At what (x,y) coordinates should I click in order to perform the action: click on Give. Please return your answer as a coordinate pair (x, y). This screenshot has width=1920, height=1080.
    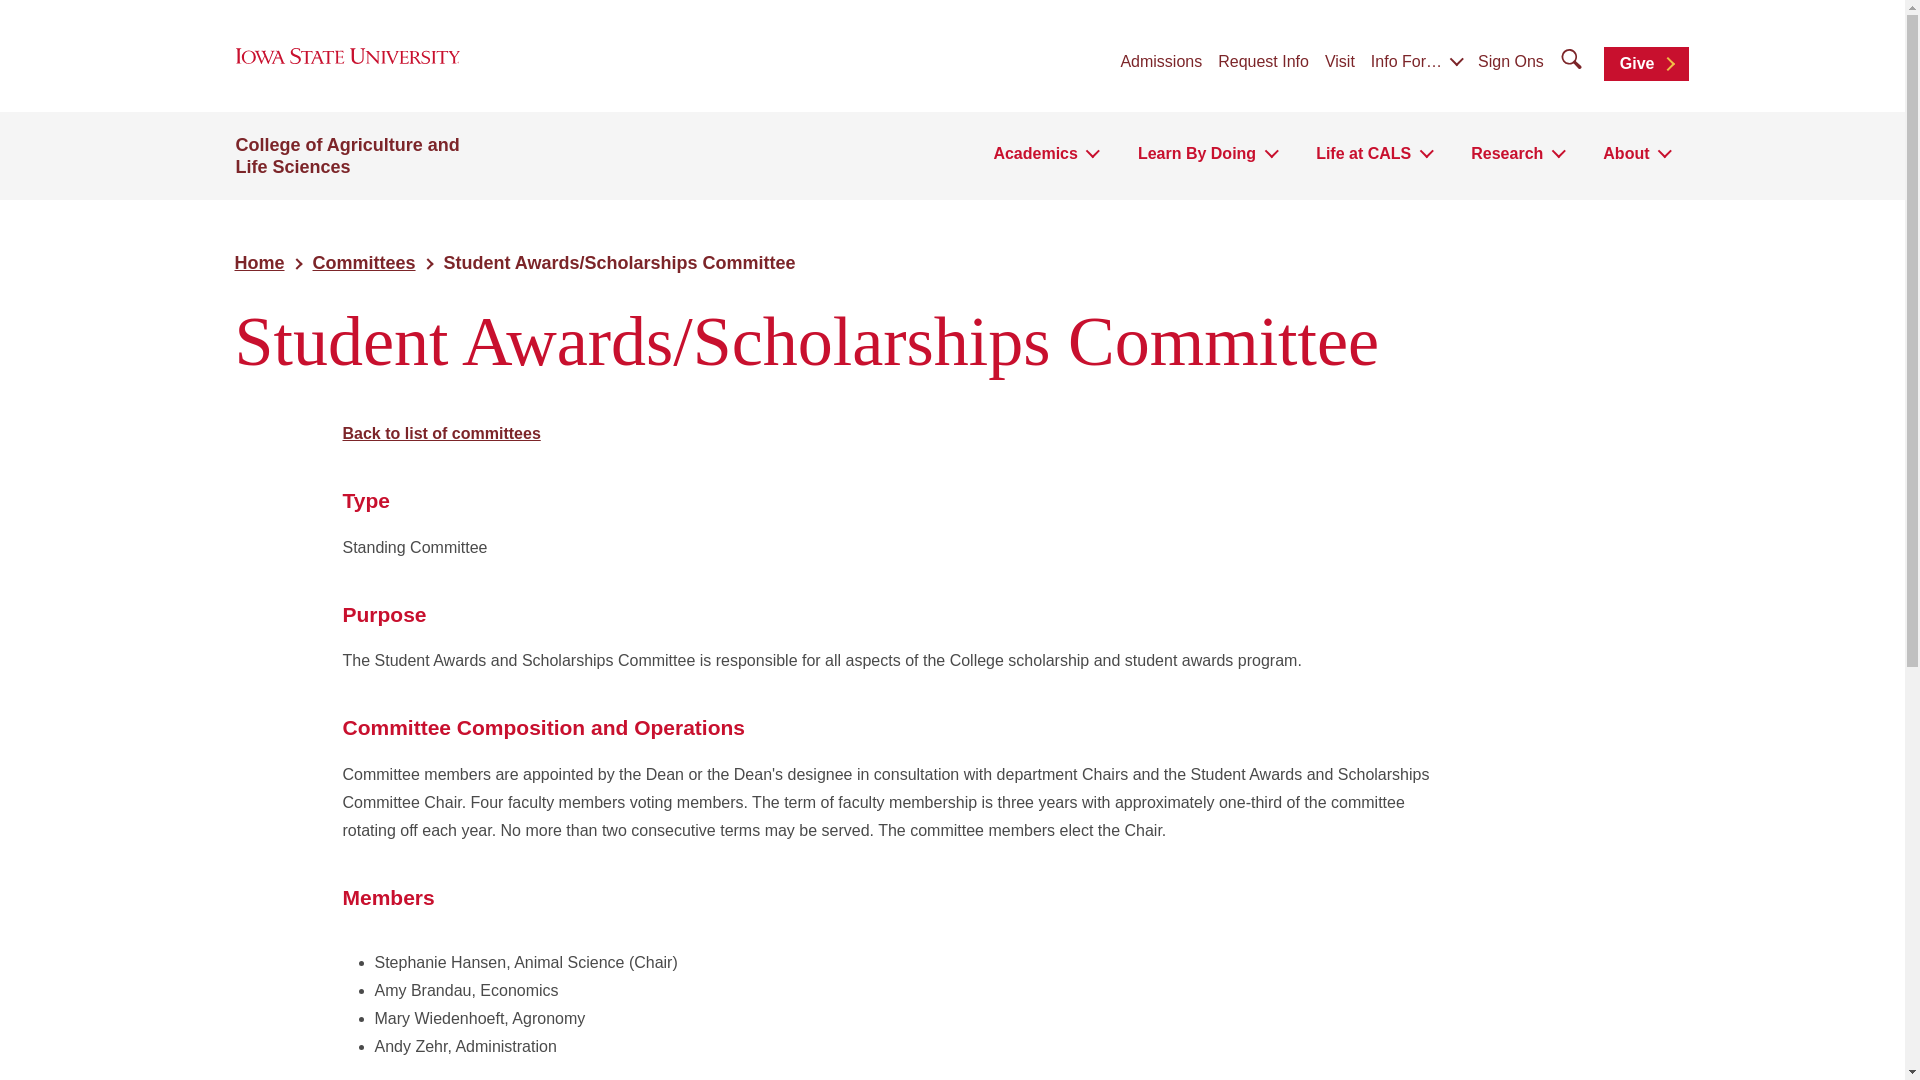
    Looking at the image, I should click on (1646, 64).